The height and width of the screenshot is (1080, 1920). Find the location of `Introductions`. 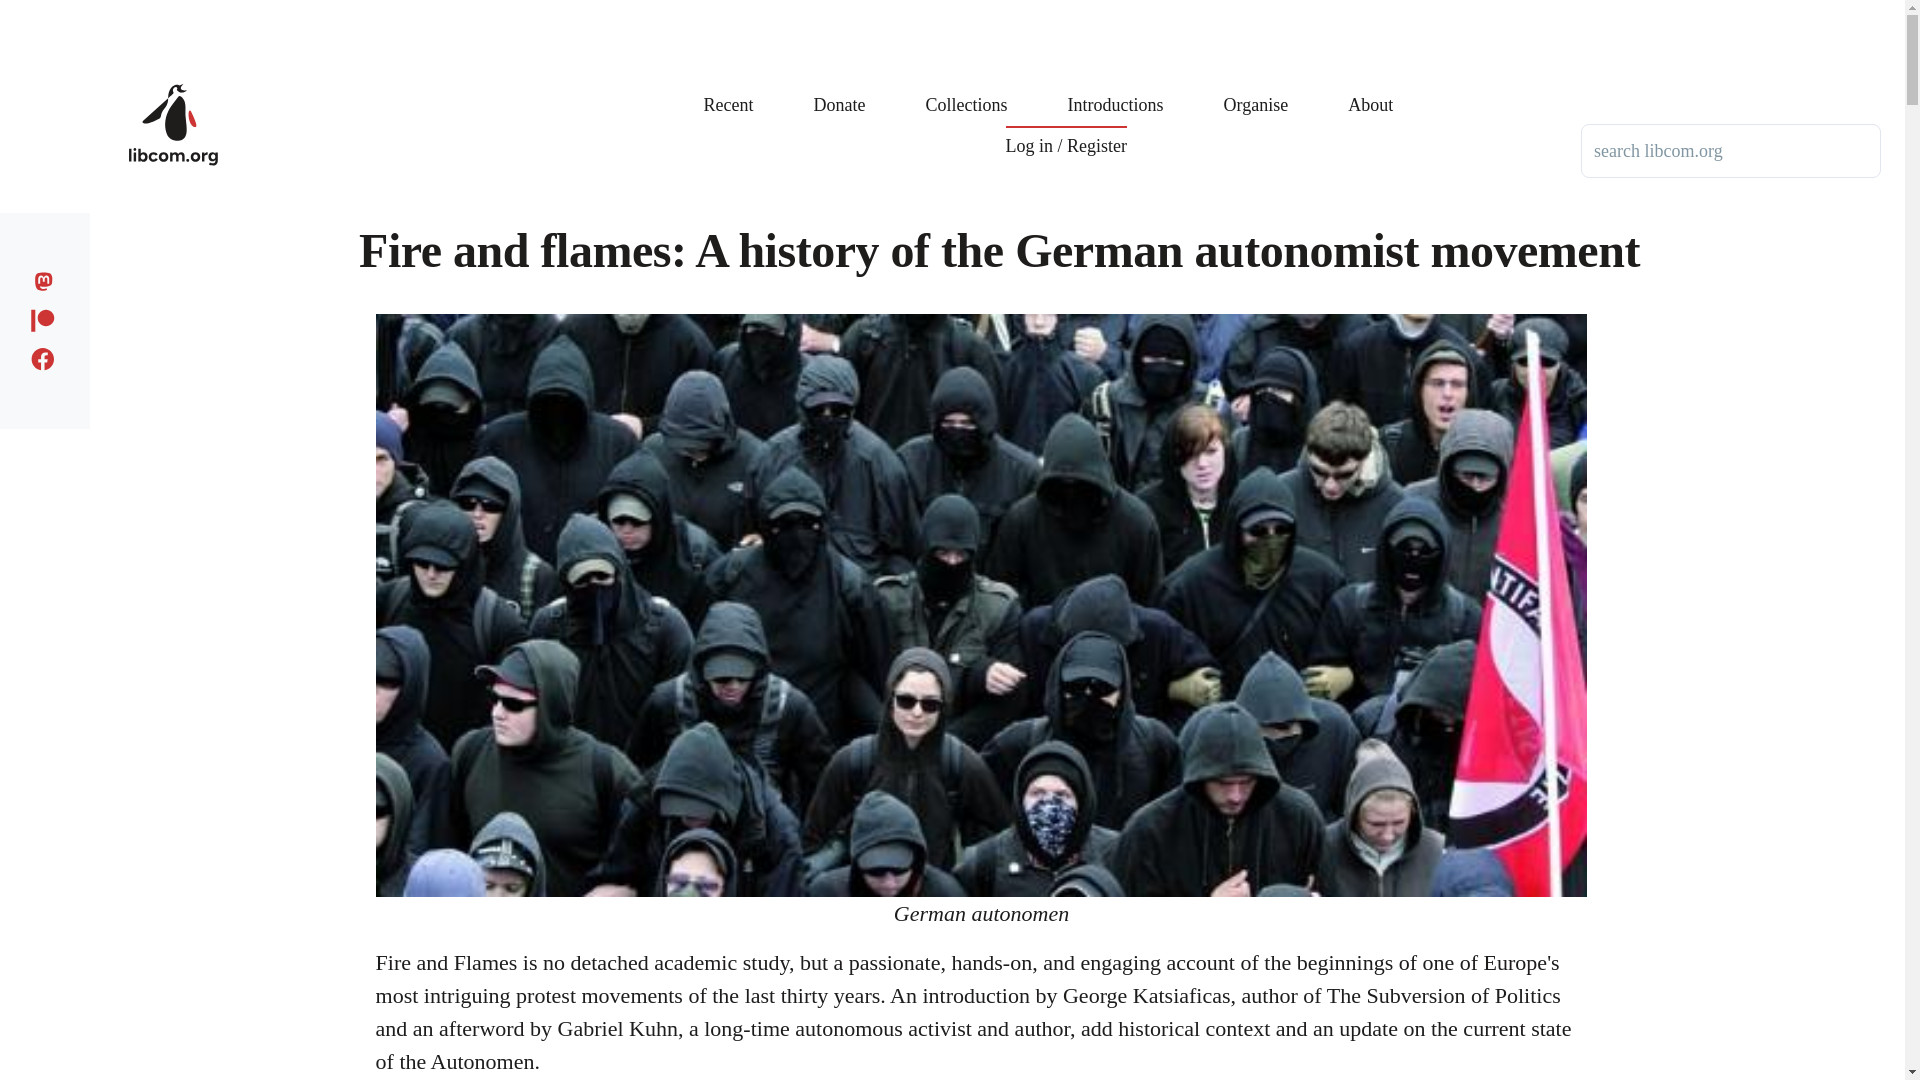

Introductions is located at coordinates (1115, 90).